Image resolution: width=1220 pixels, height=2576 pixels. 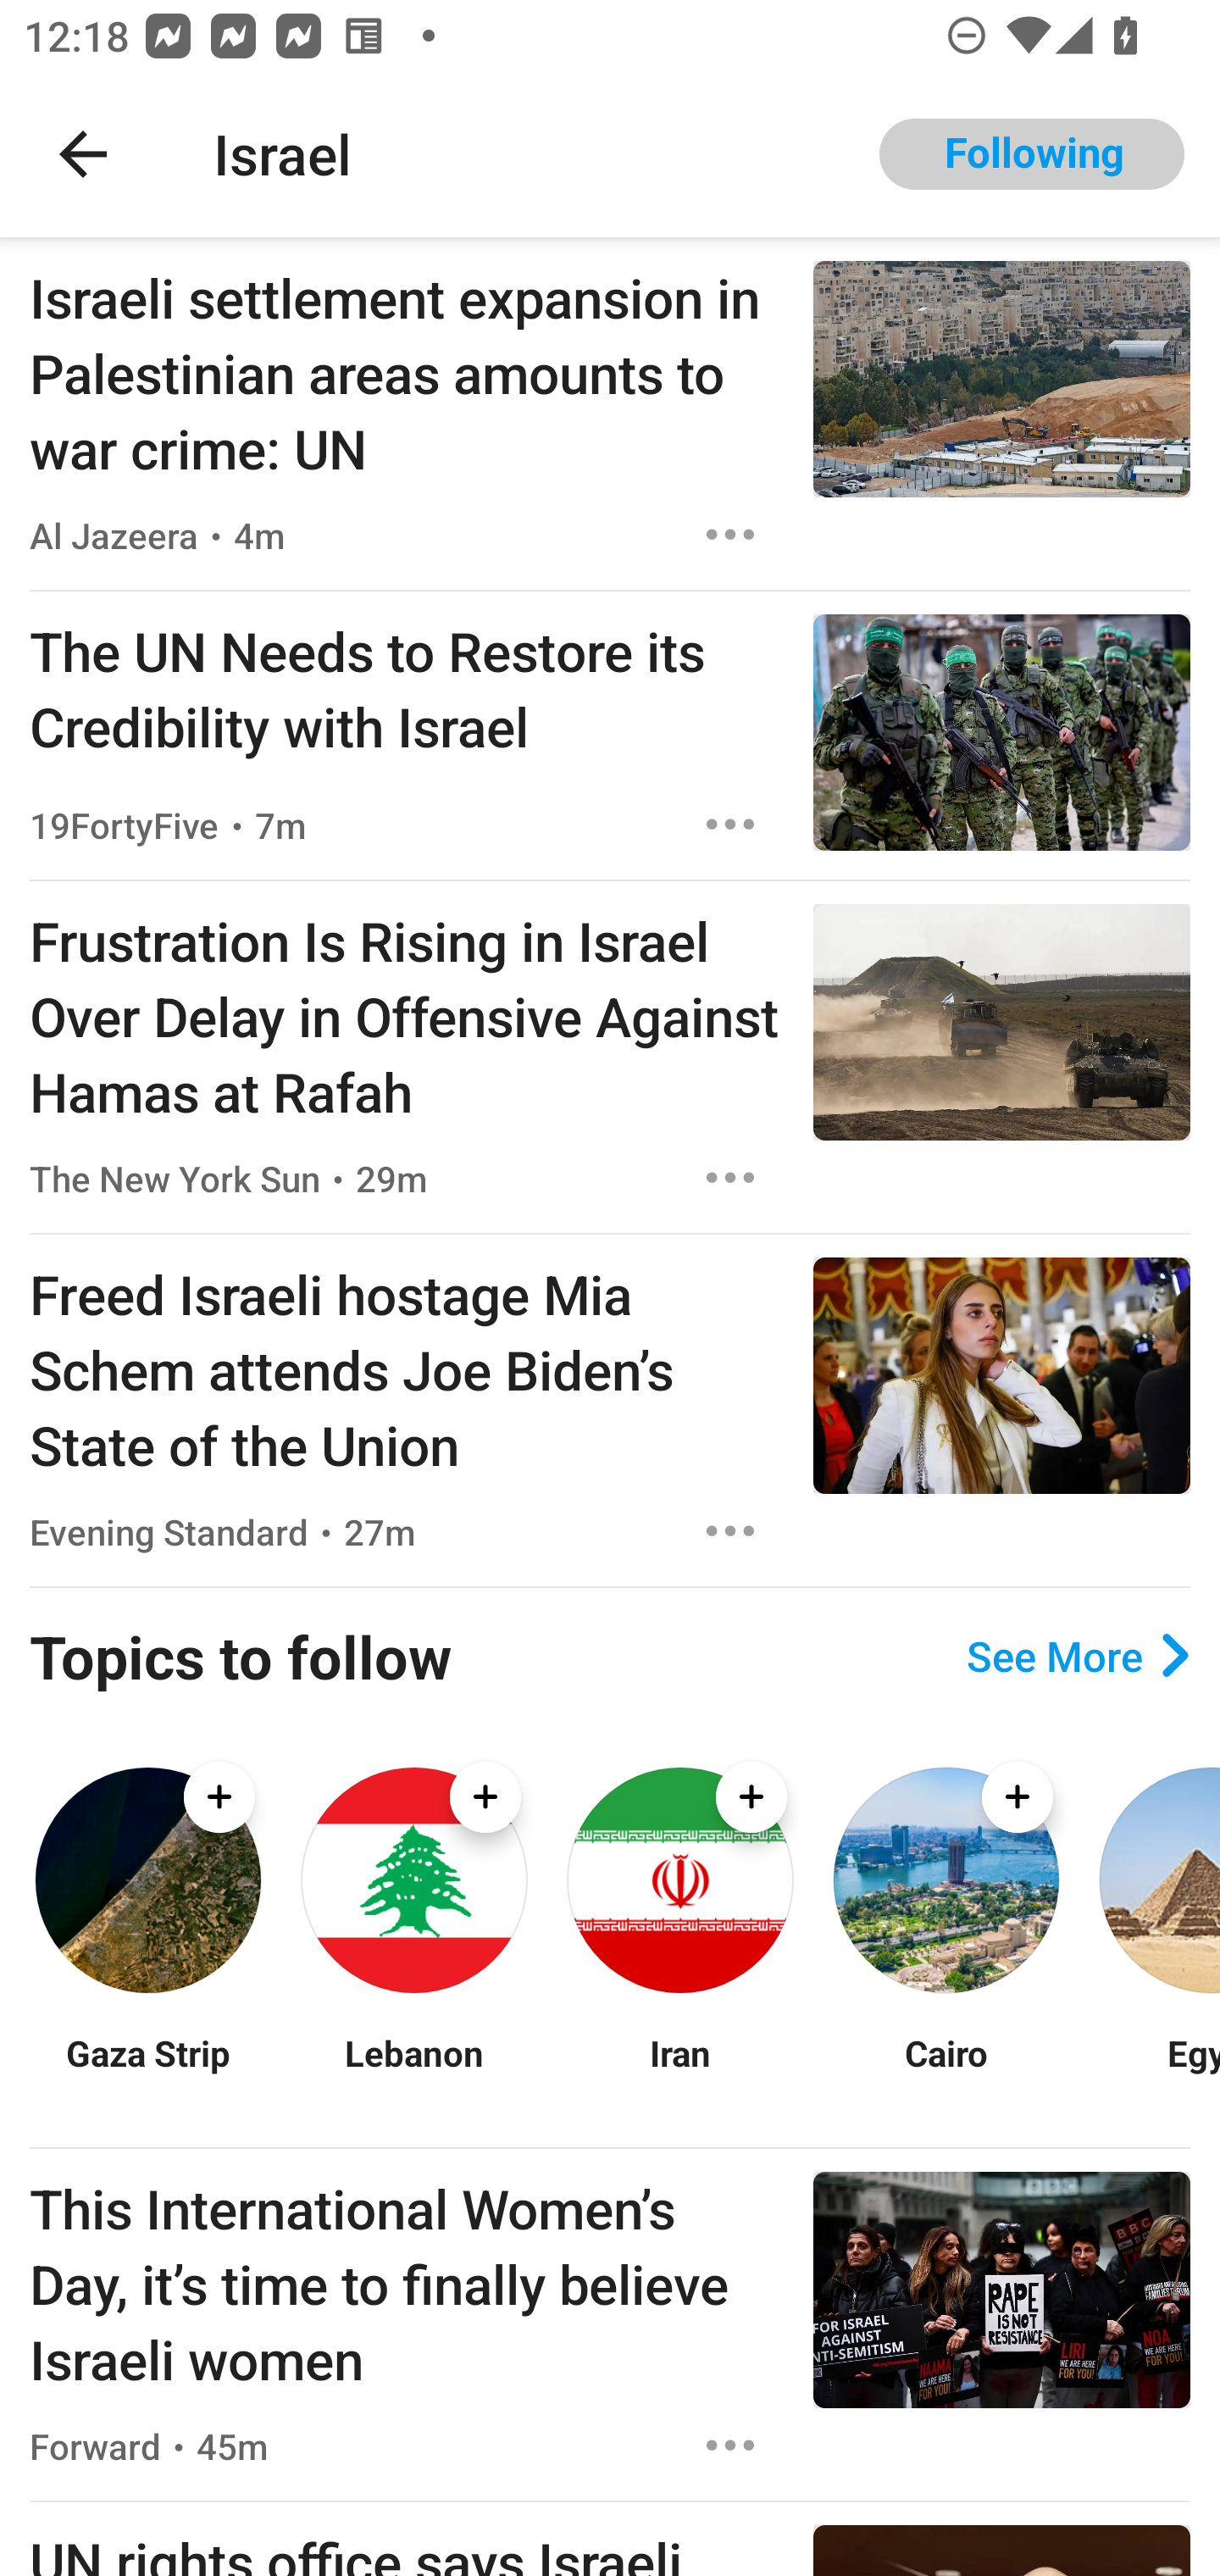 I want to click on Options, so click(x=730, y=2446).